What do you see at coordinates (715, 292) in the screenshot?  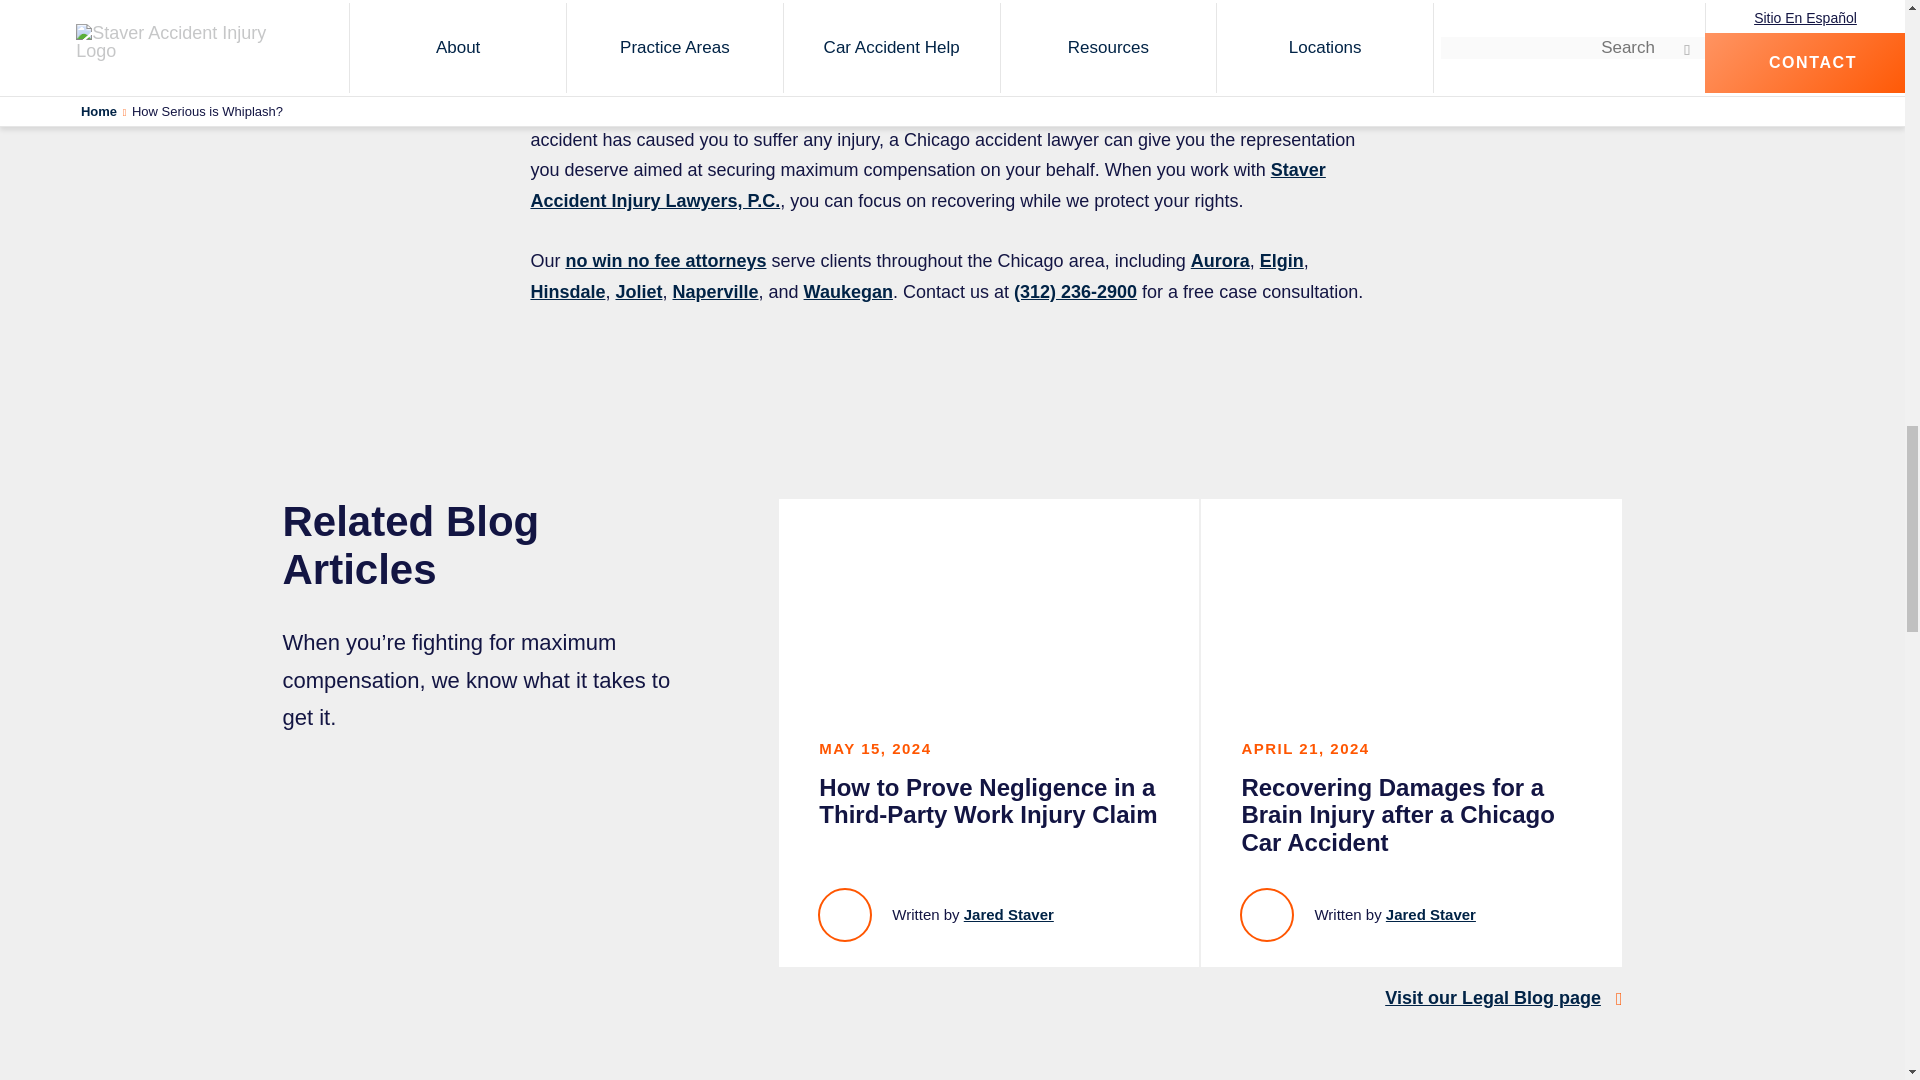 I see `Naperville Car Accident Lawyers` at bounding box center [715, 292].